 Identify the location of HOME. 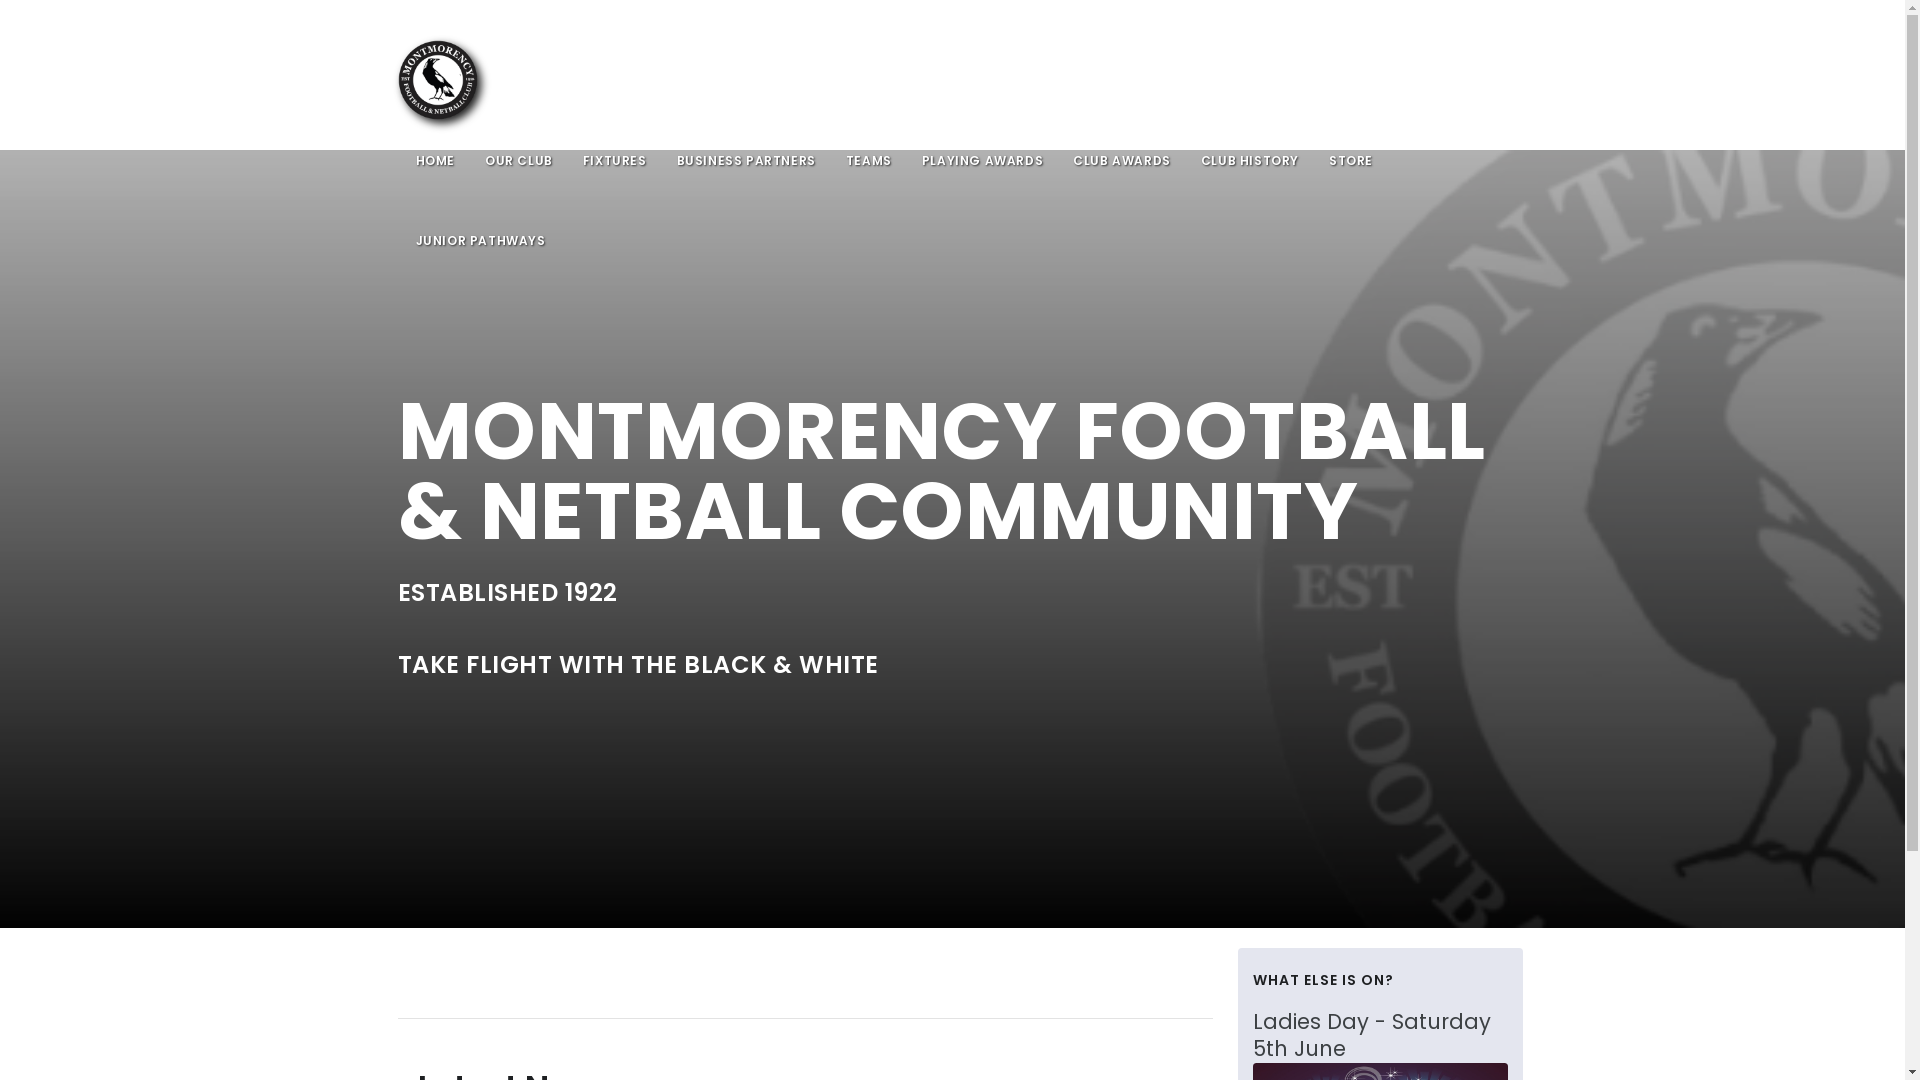
(436, 160).